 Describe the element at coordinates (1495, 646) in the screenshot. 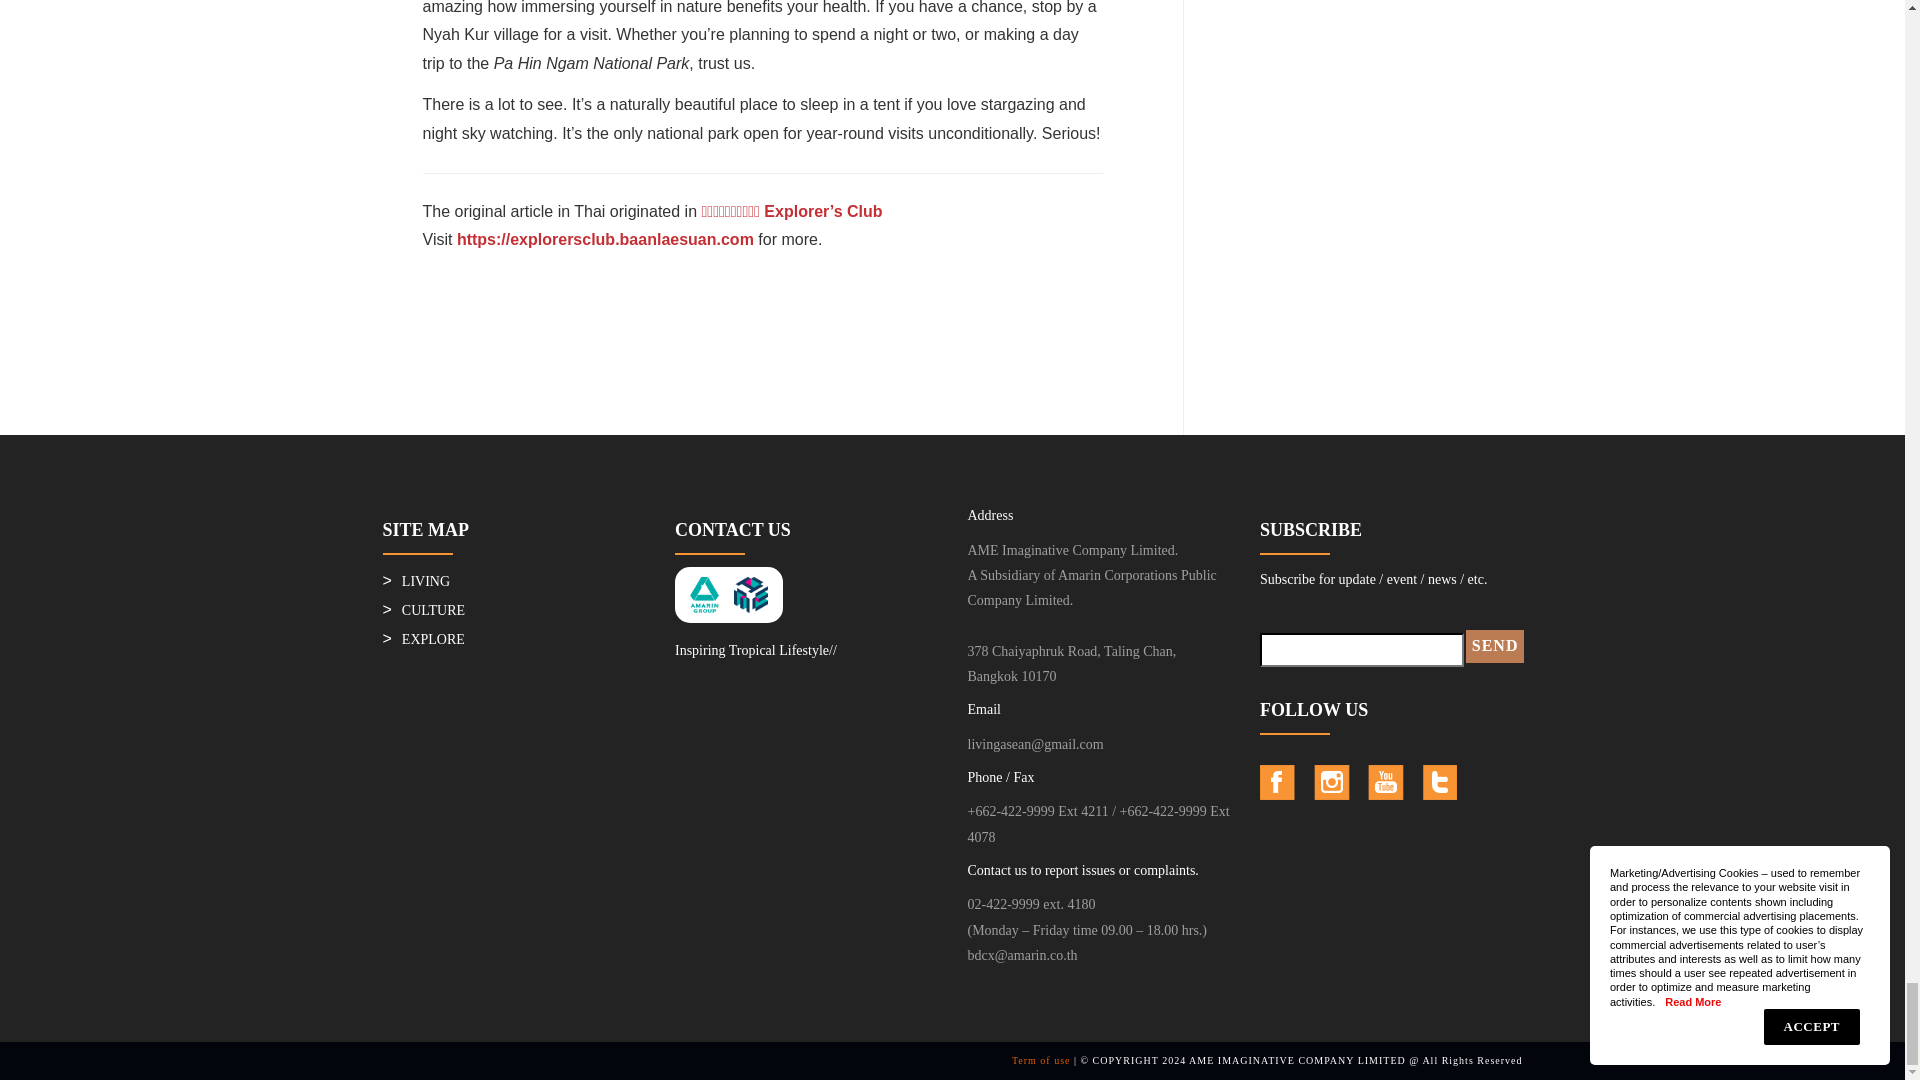

I see `SEND` at that location.